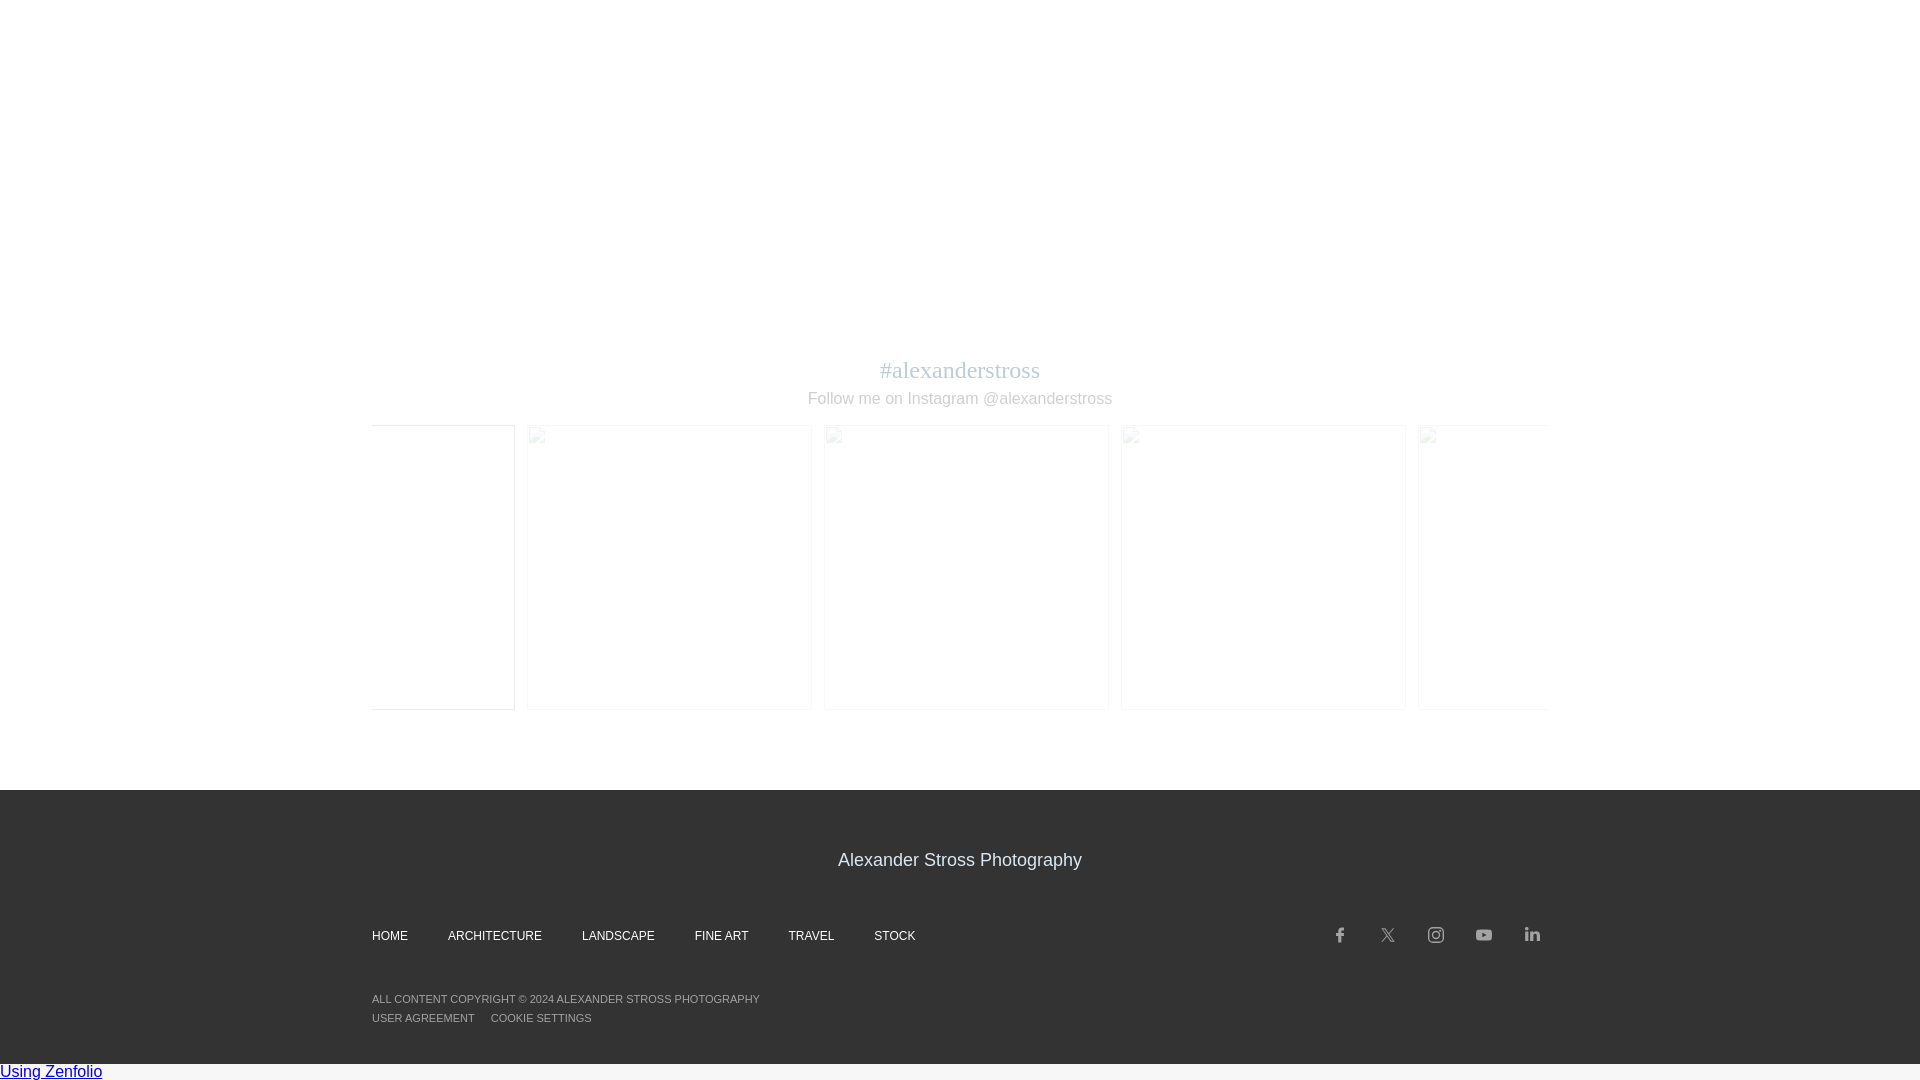 The image size is (1920, 1080). I want to click on TRAVEL, so click(812, 935).